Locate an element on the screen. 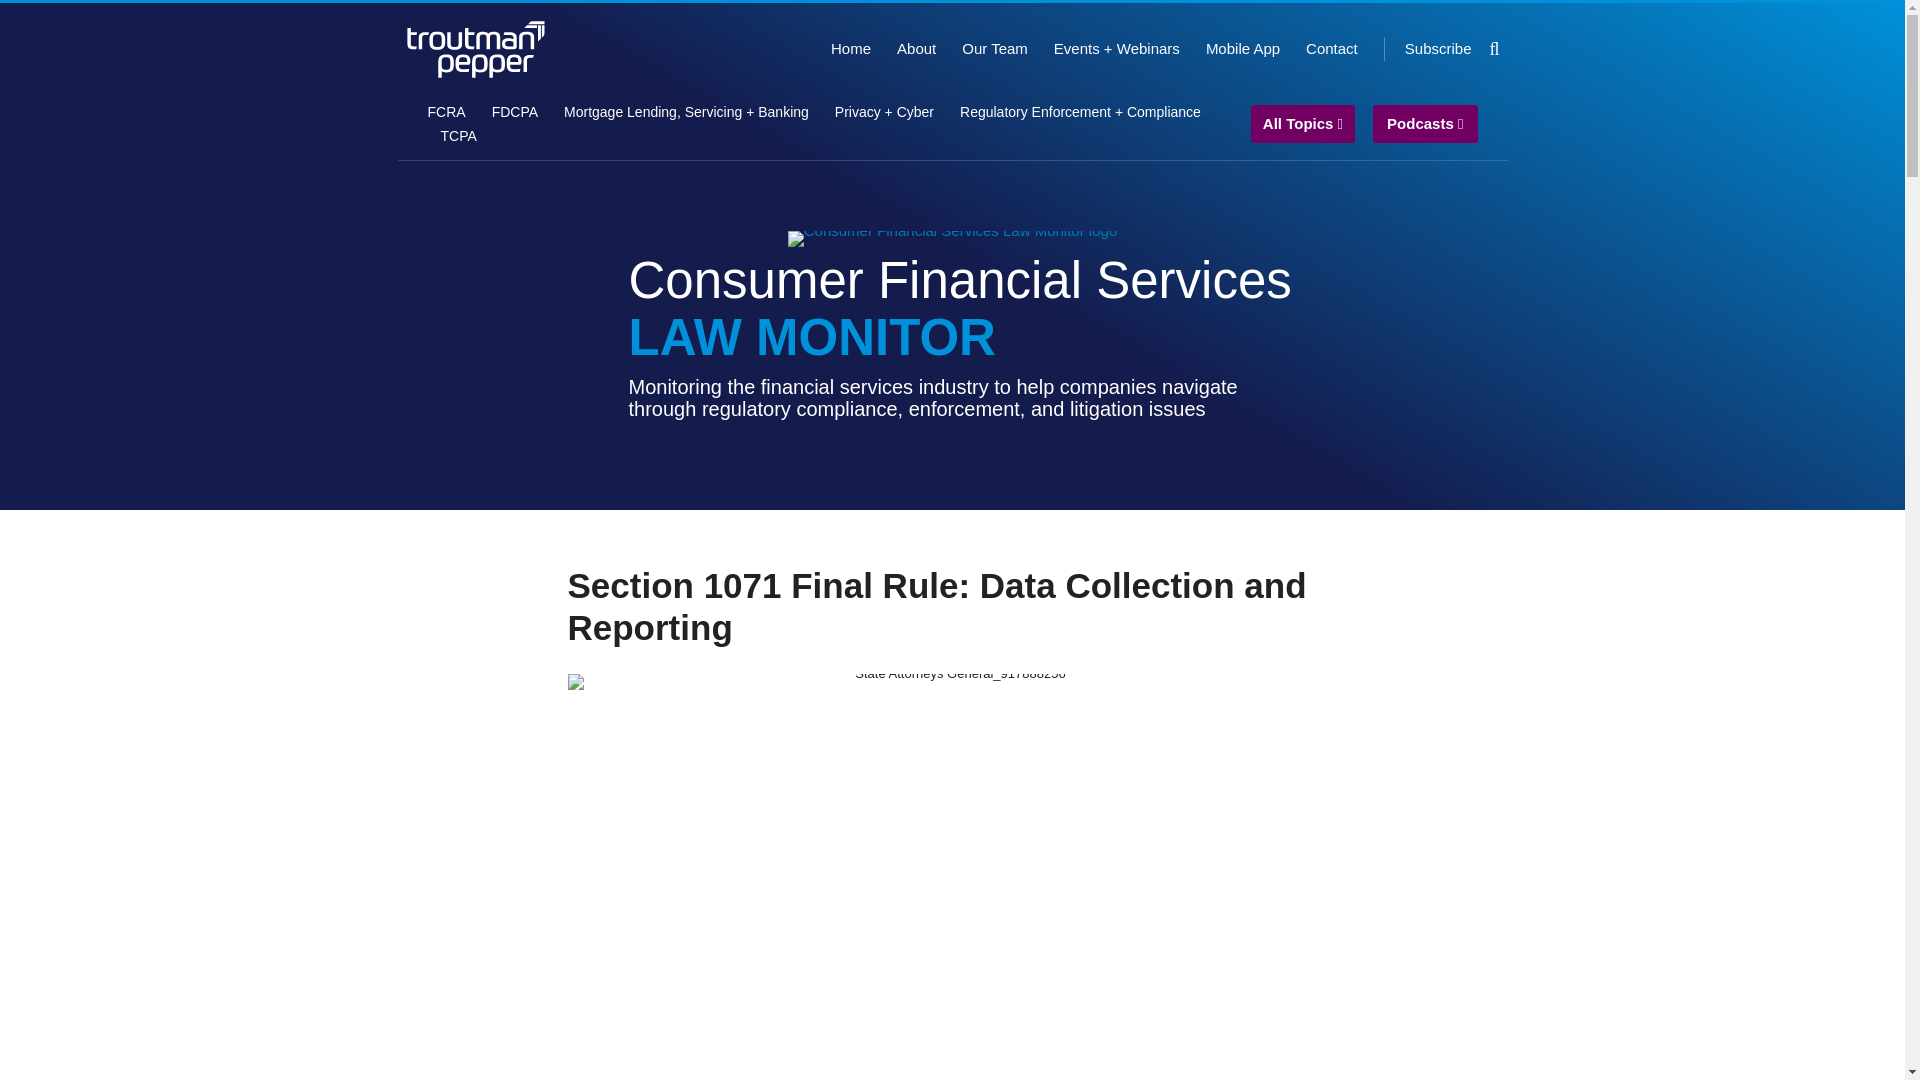 The image size is (1920, 1080). Podcasts is located at coordinates (1425, 124).